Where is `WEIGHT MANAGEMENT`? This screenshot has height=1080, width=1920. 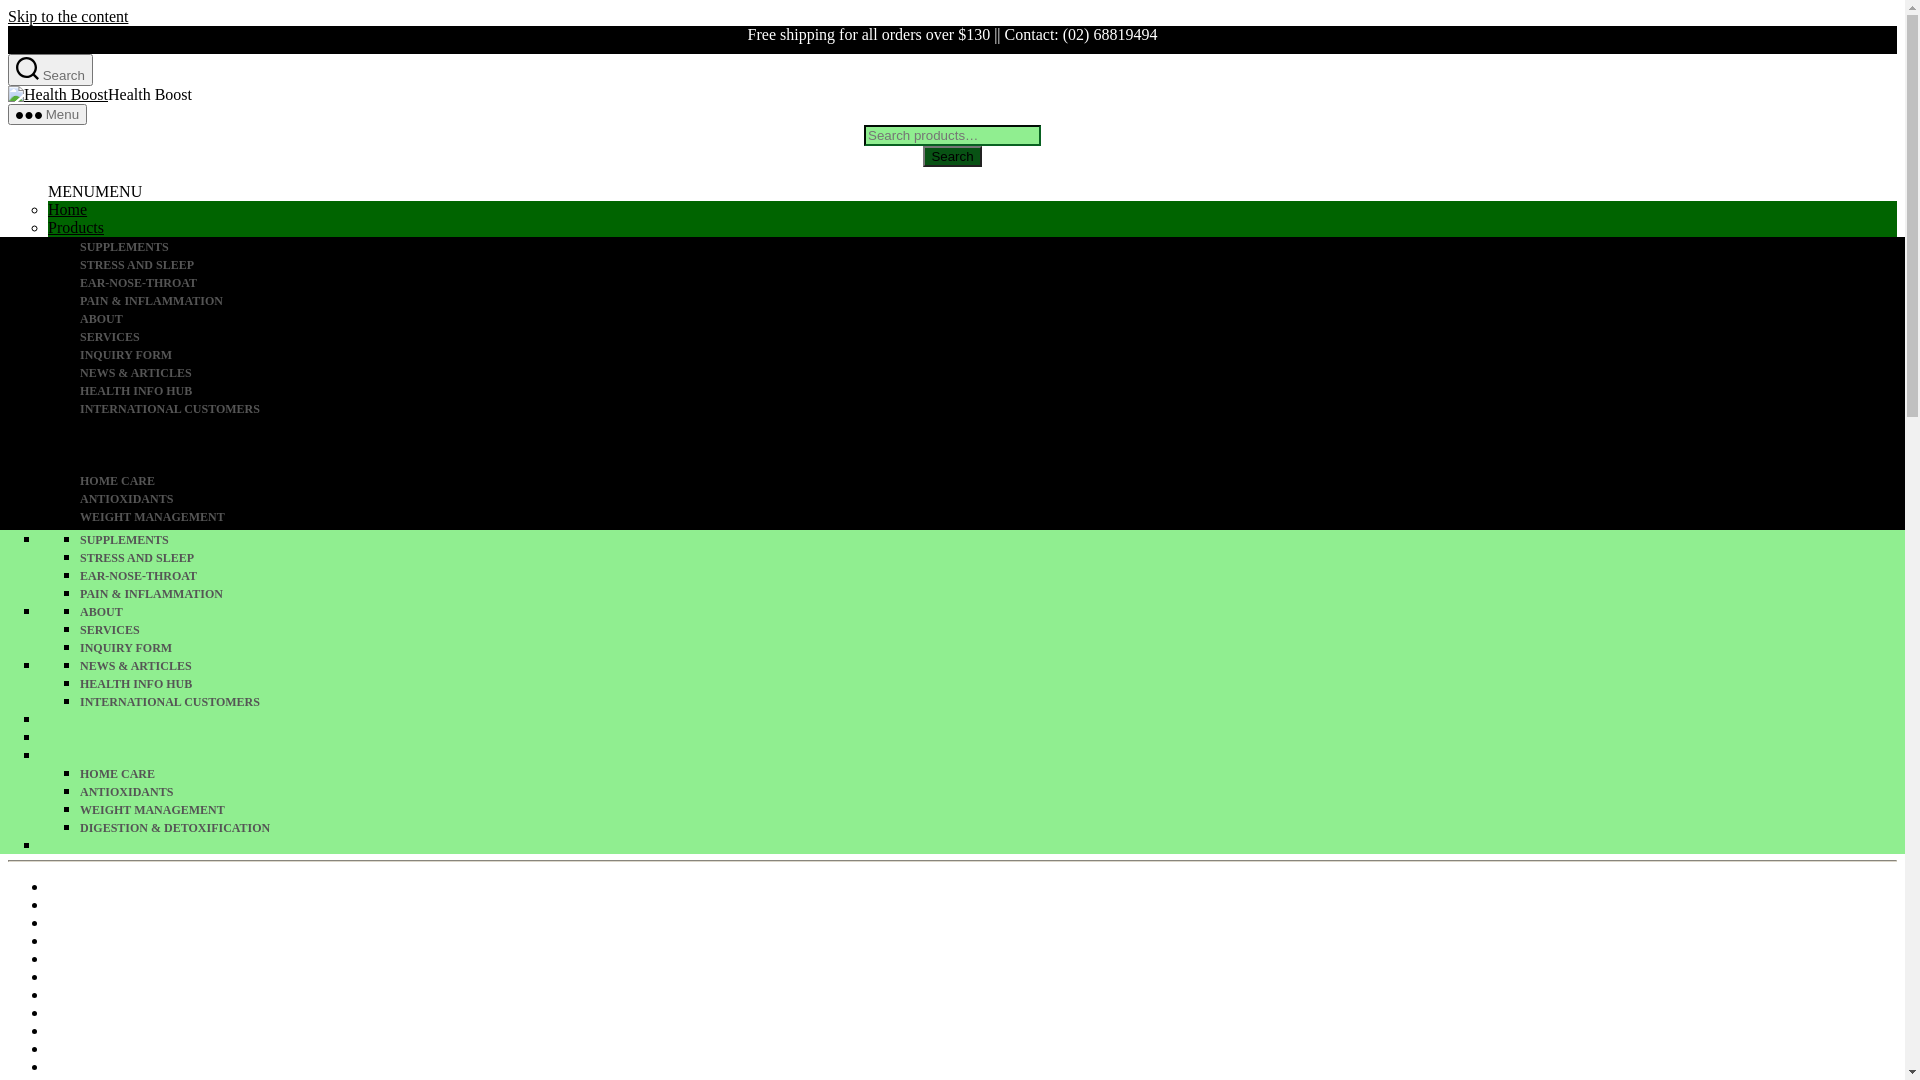
WEIGHT MANAGEMENT is located at coordinates (992, 518).